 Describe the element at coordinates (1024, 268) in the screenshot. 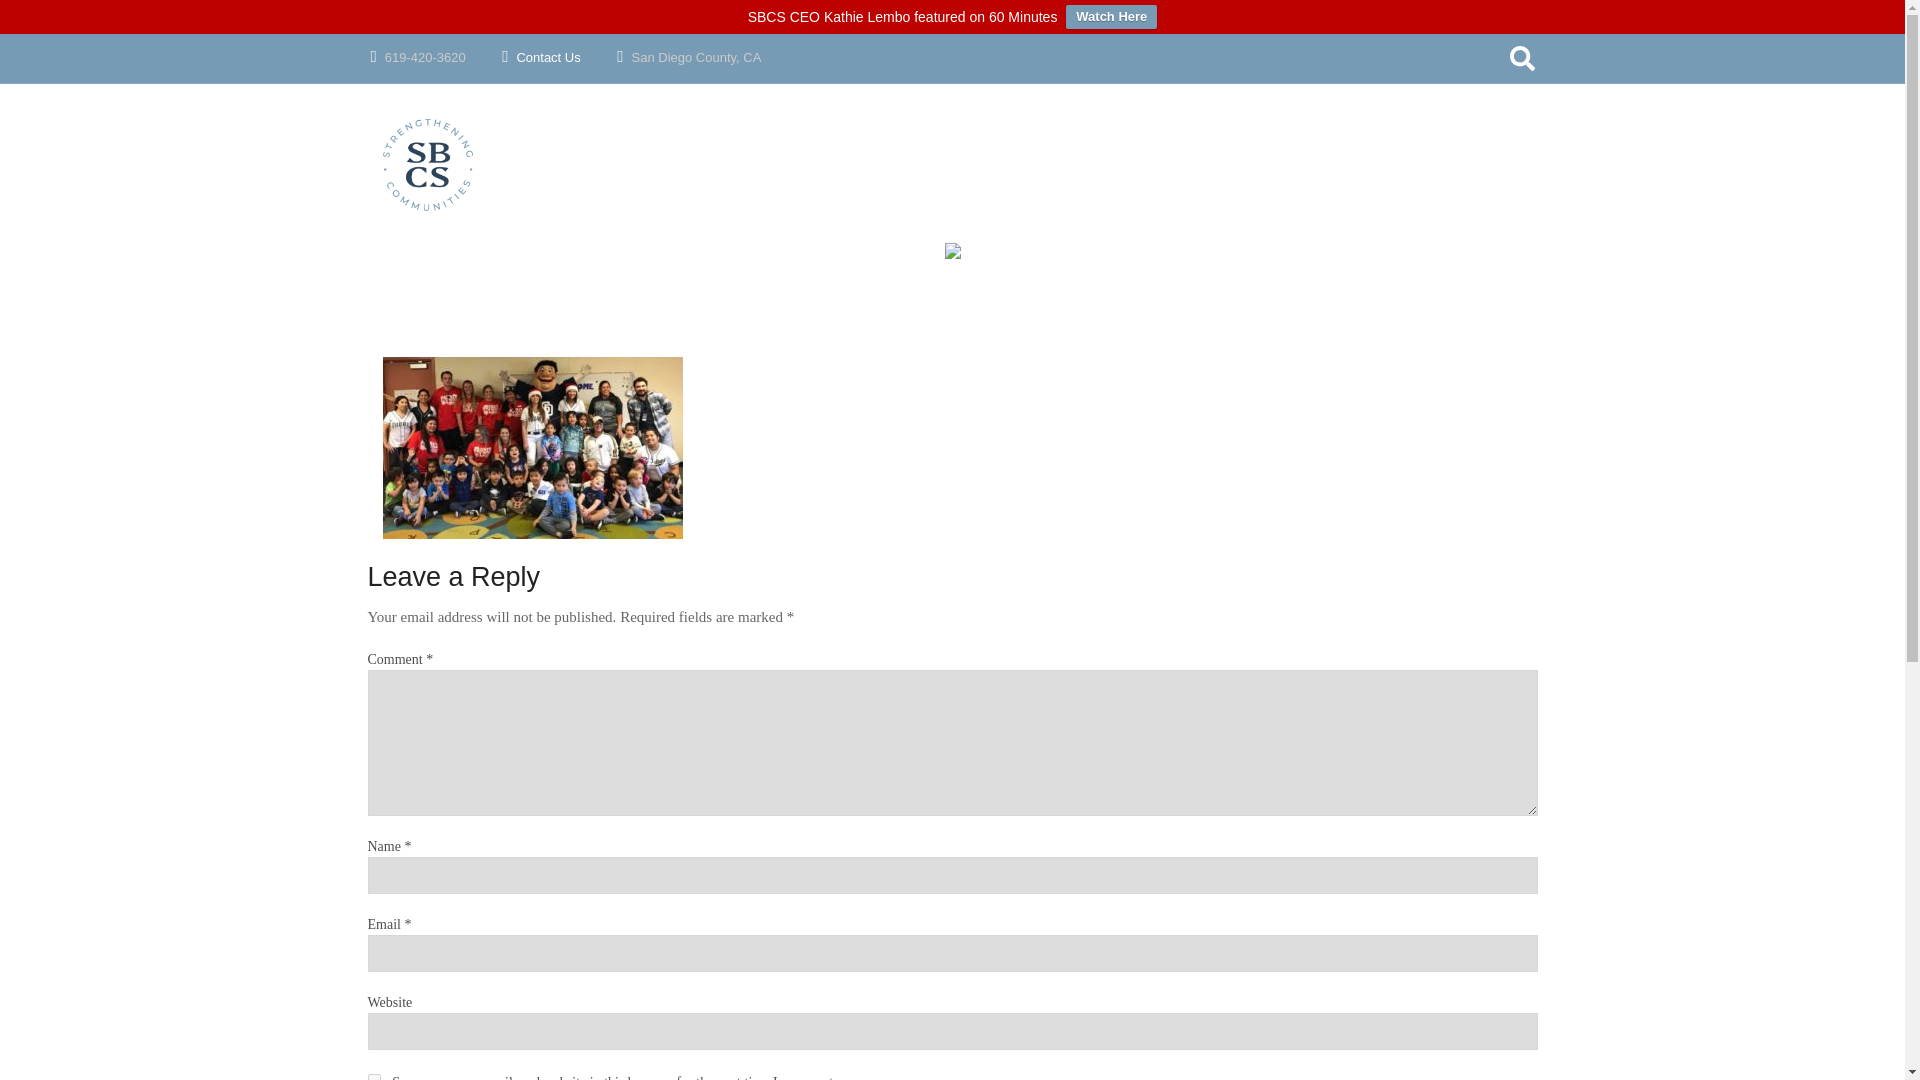

I see `GIFTS IN KIND` at that location.